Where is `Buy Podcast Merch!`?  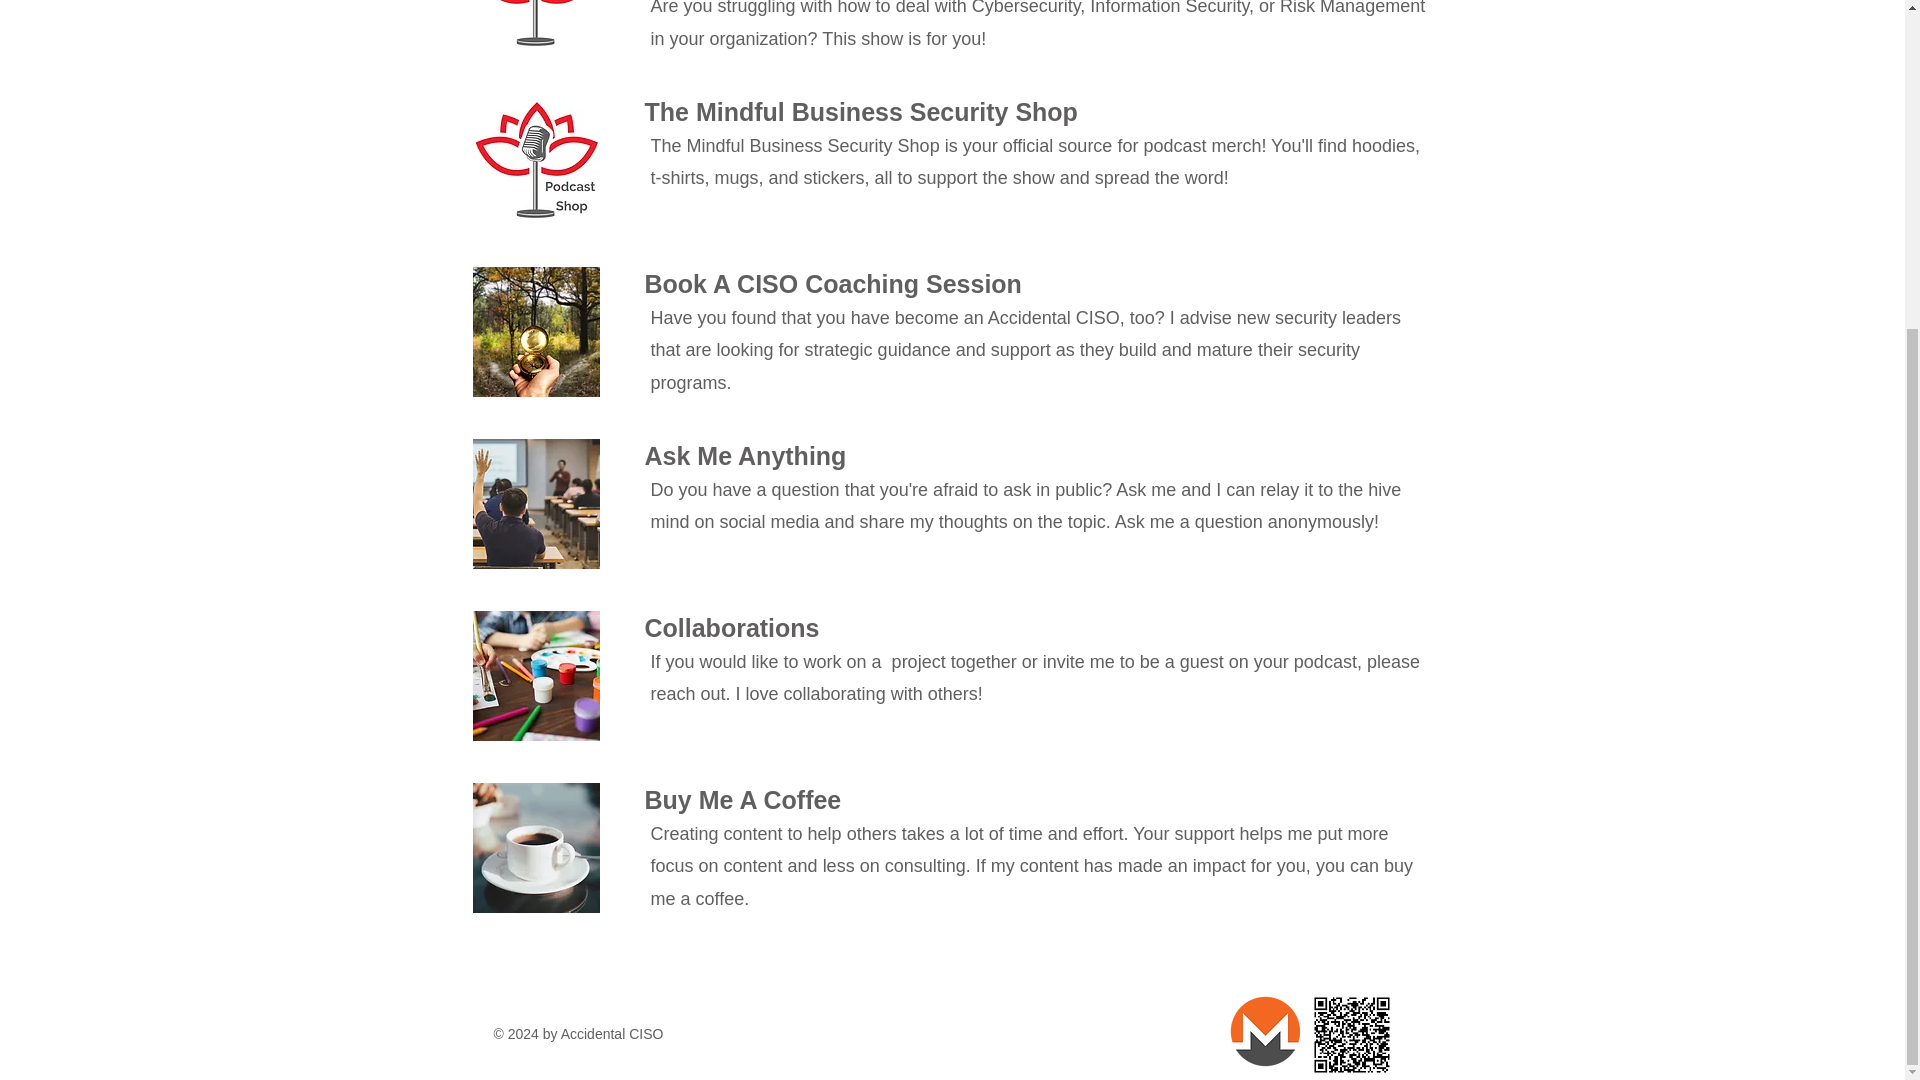
Buy Podcast Merch! is located at coordinates (536, 160).